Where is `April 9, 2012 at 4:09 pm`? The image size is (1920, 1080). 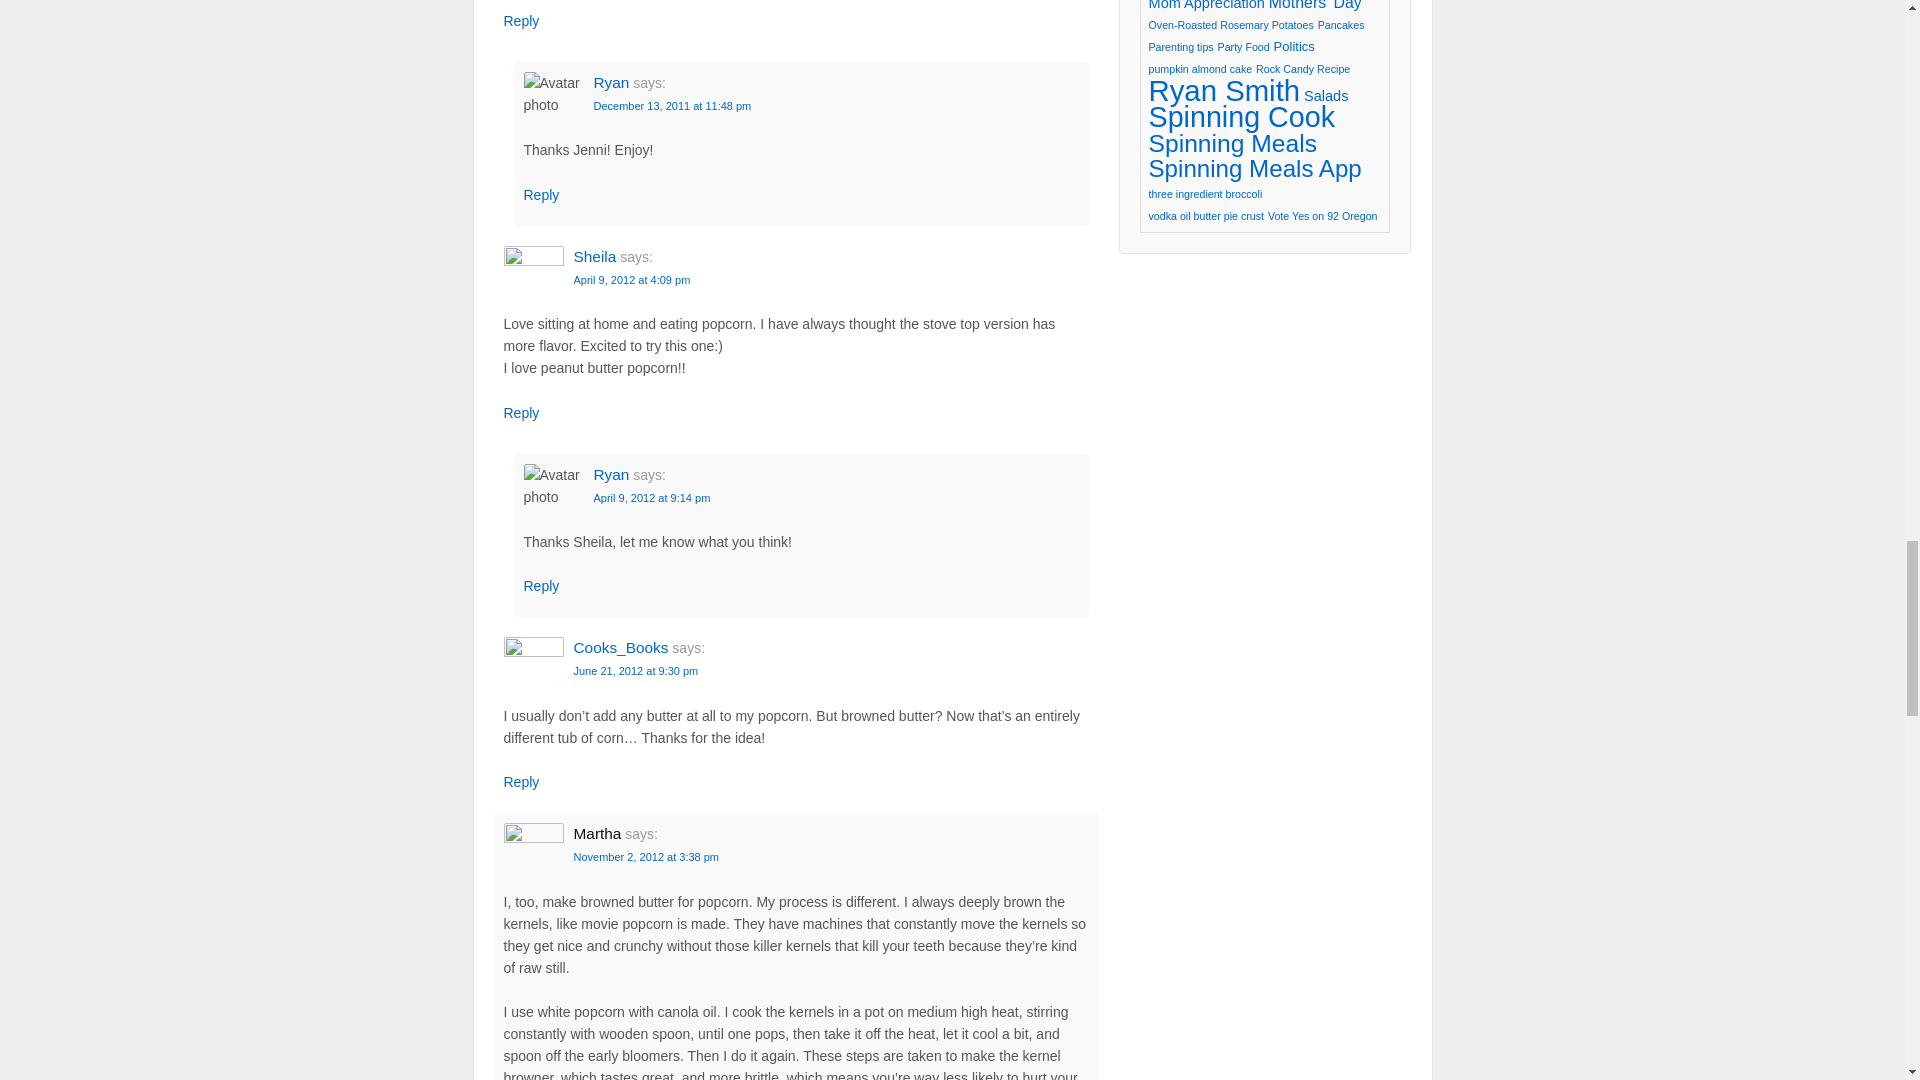 April 9, 2012 at 4:09 pm is located at coordinates (632, 280).